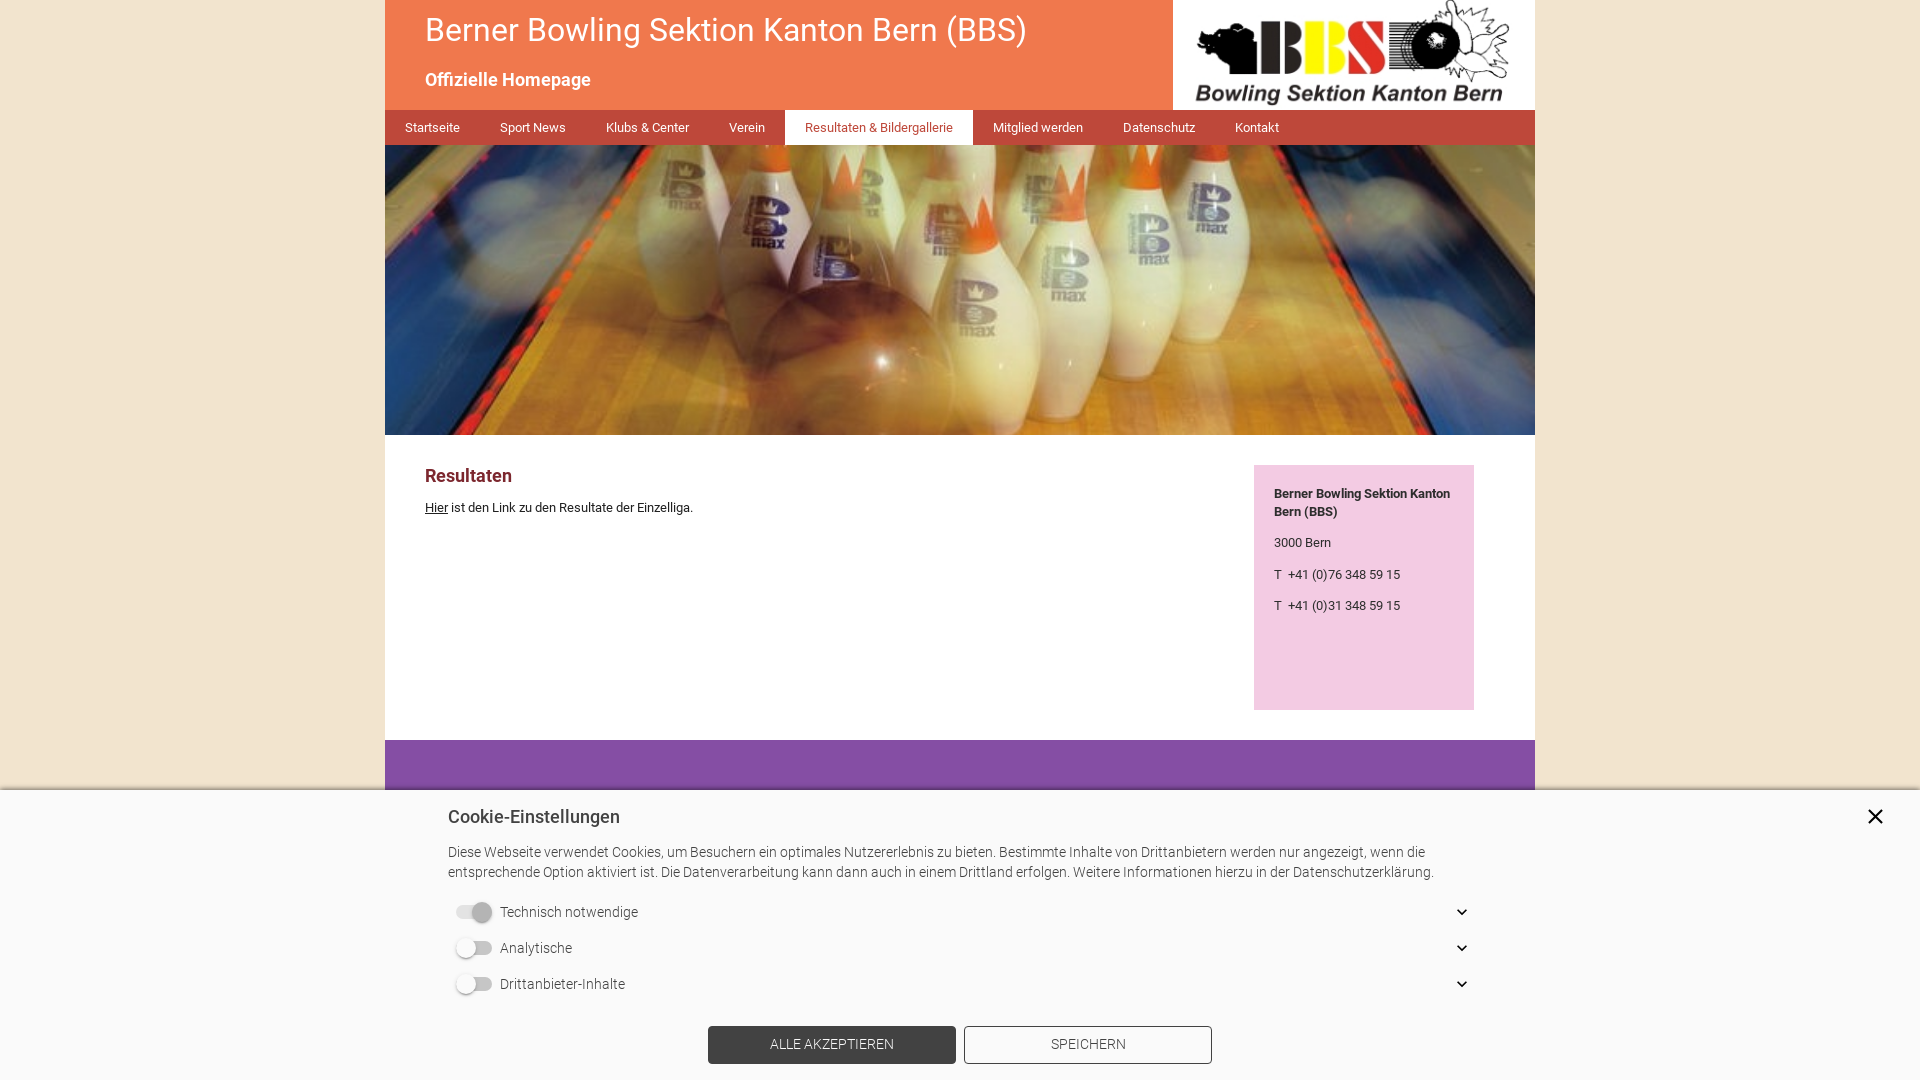  What do you see at coordinates (856, 798) in the screenshot?
I see `News` at bounding box center [856, 798].